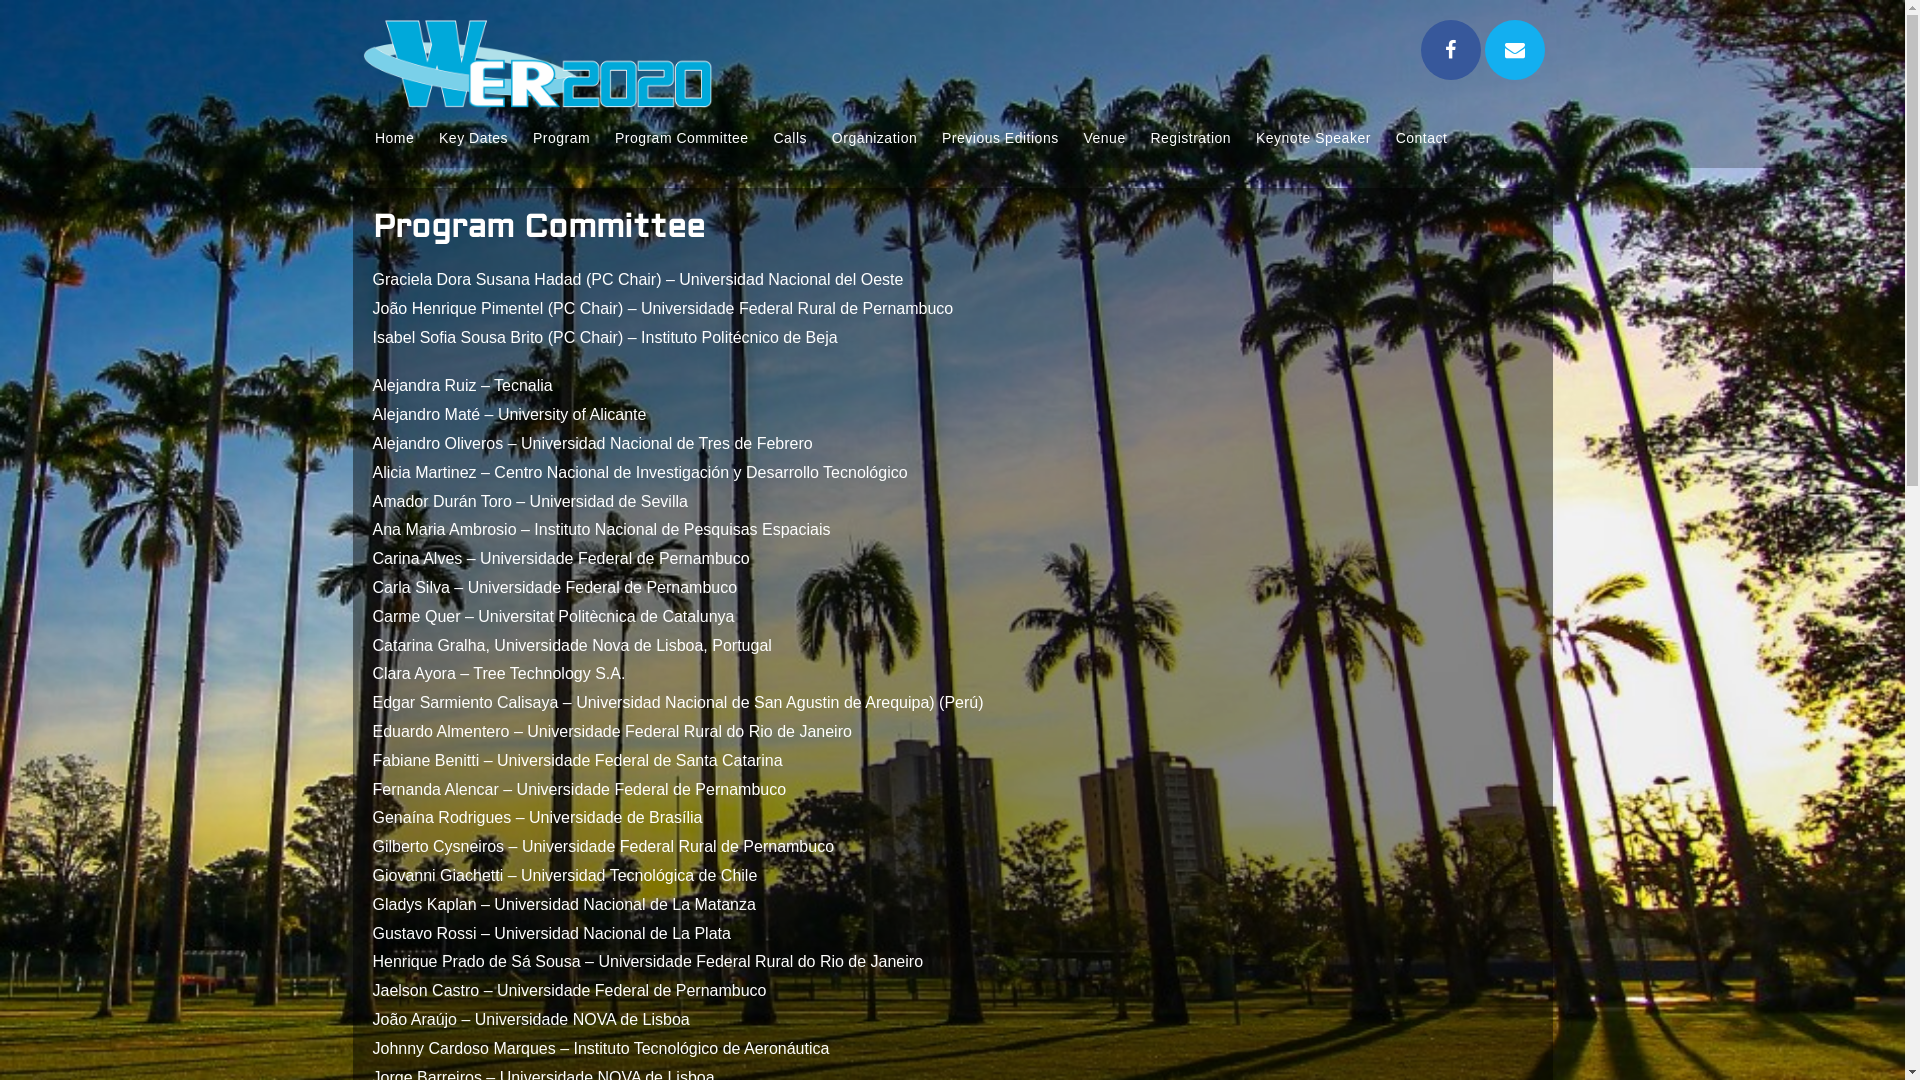 The width and height of the screenshot is (1920, 1080). What do you see at coordinates (394, 138) in the screenshot?
I see `Home` at bounding box center [394, 138].